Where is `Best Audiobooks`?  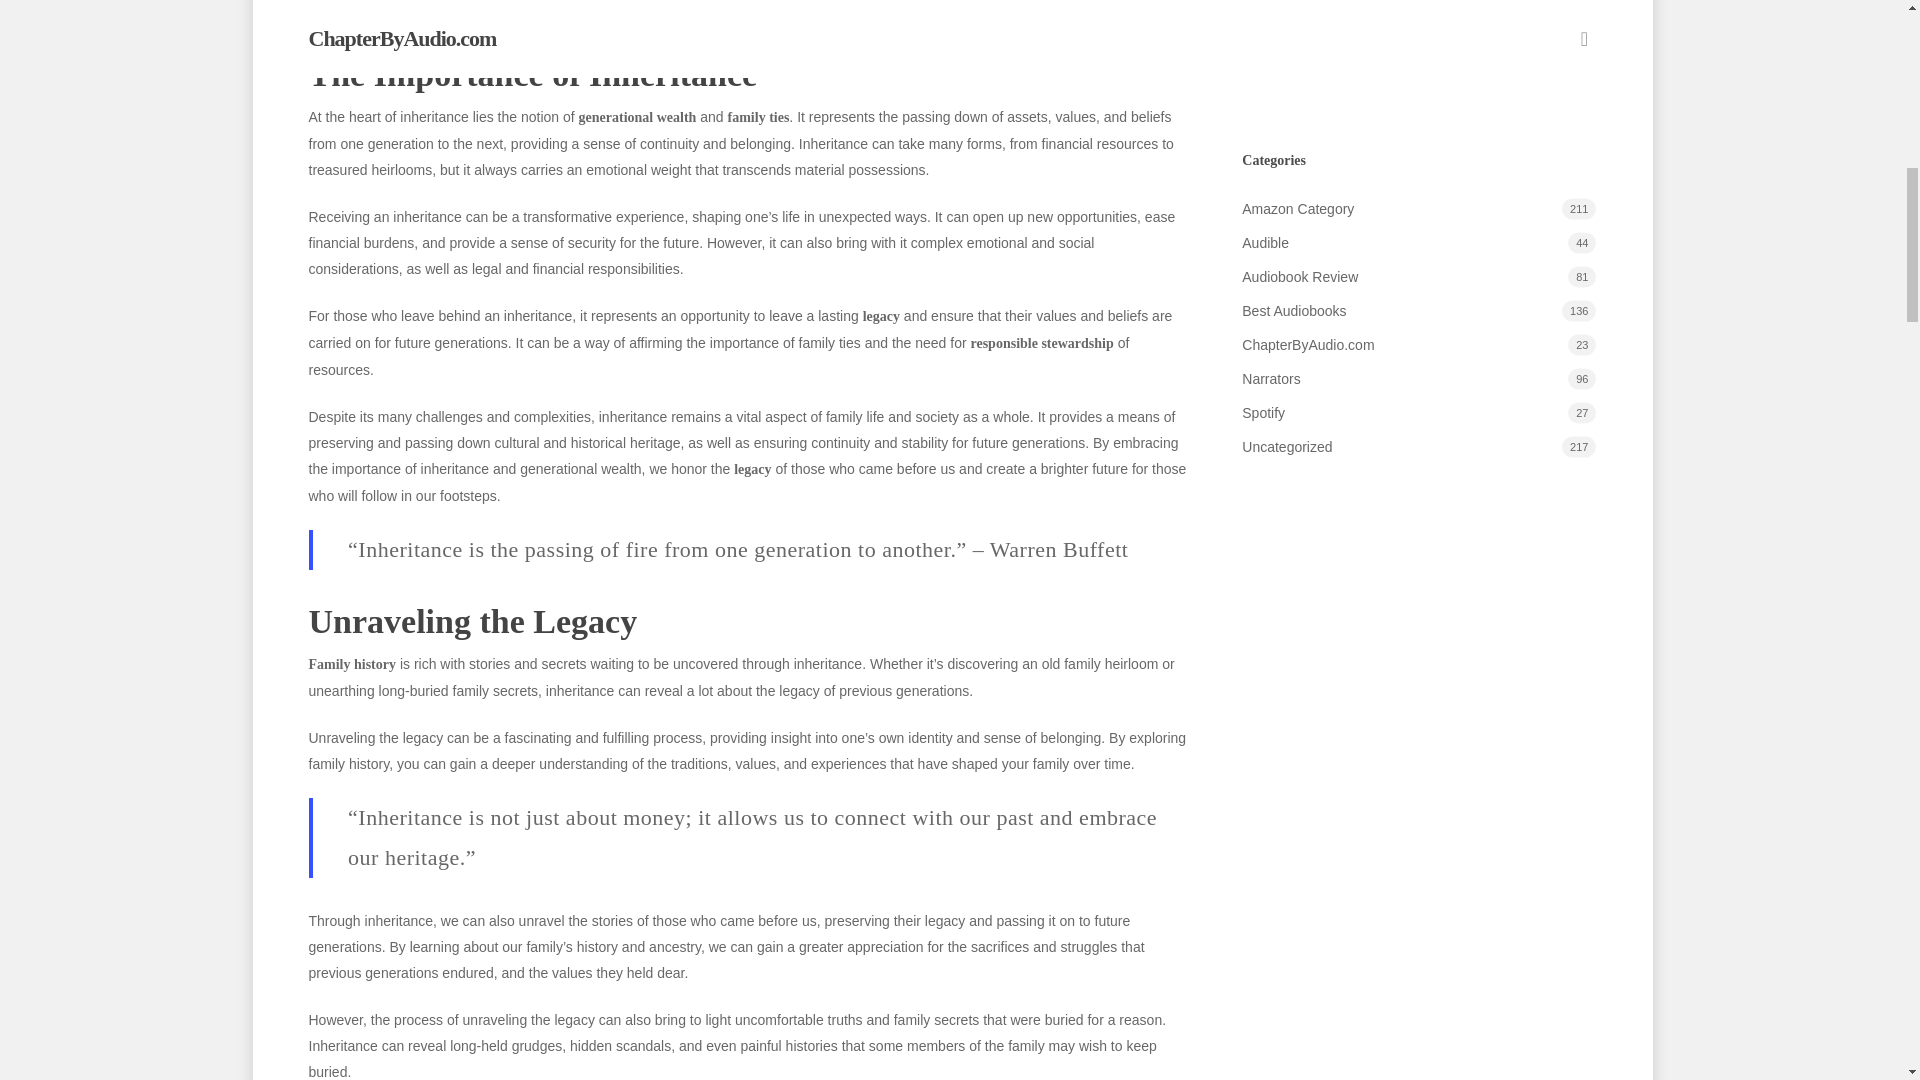
Best Audiobooks is located at coordinates (1418, 362).